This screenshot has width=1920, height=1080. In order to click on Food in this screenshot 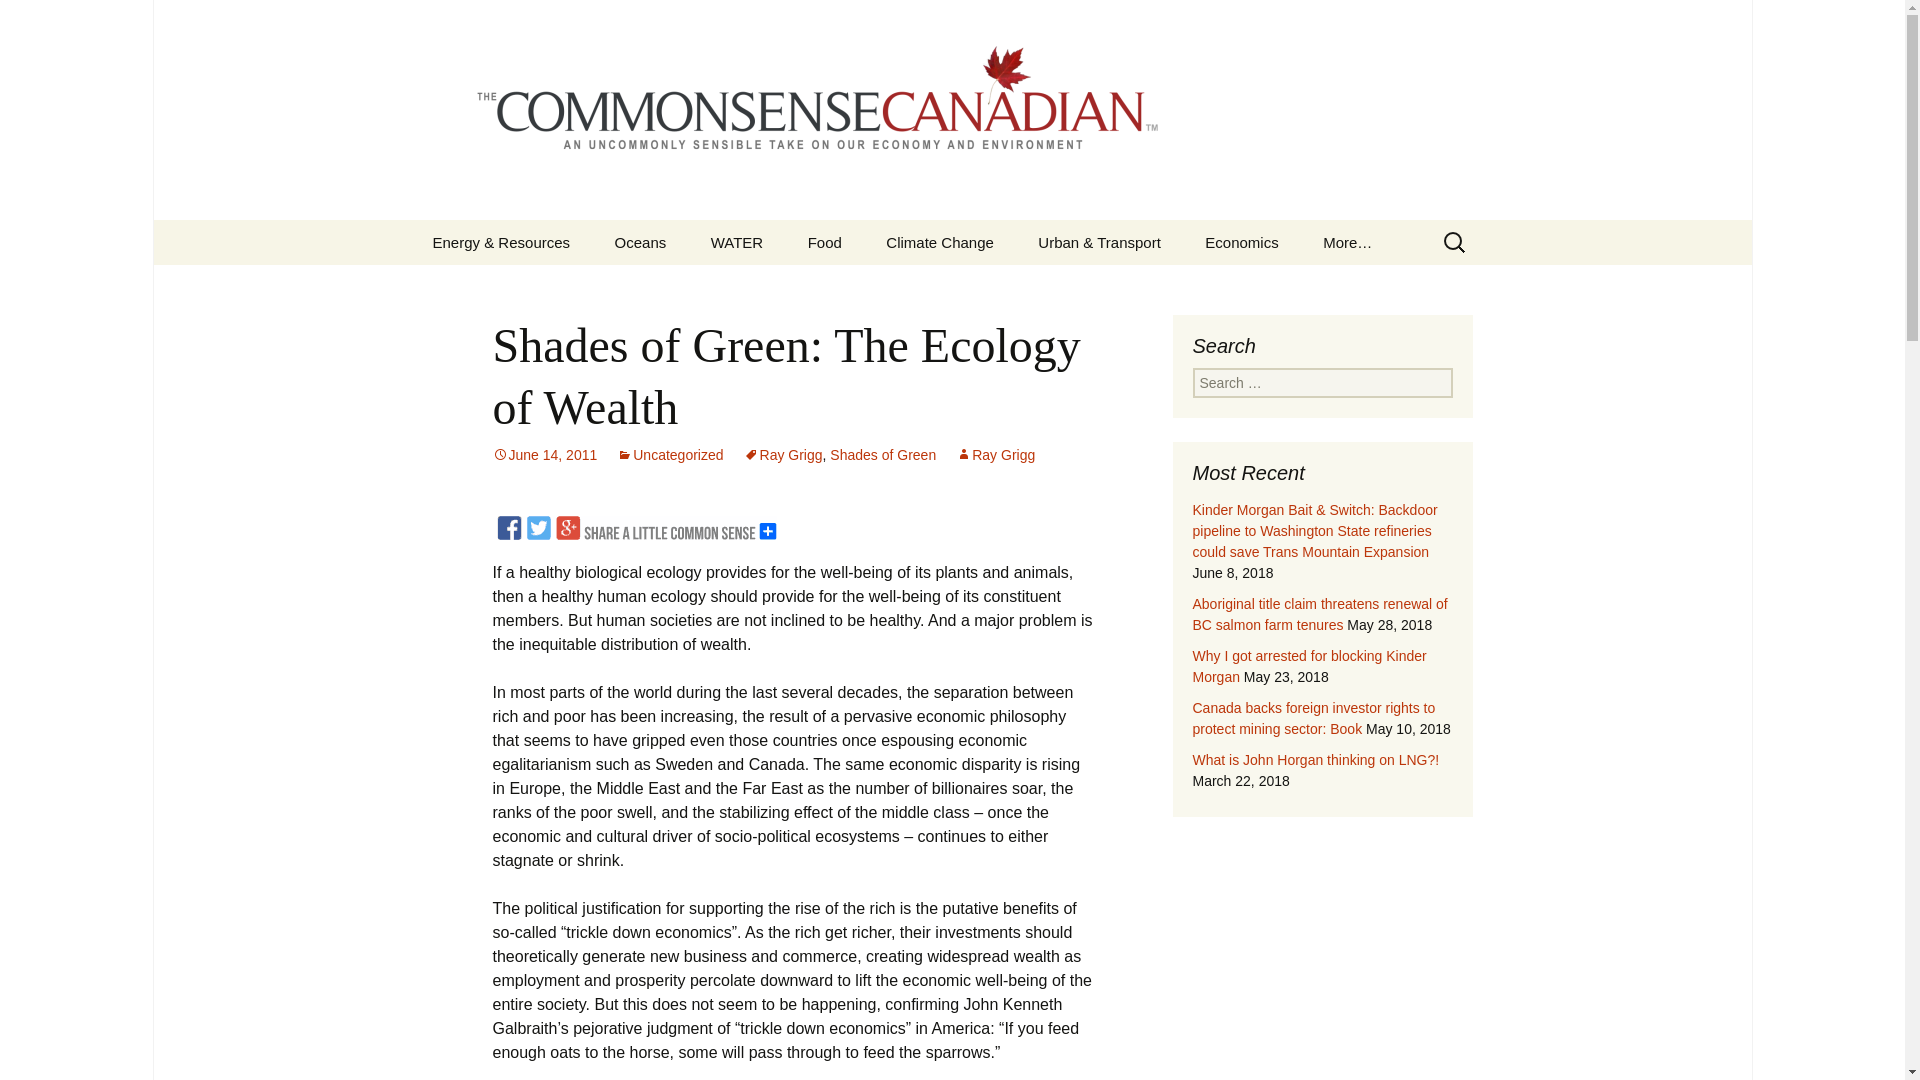, I will do `click(824, 242)`.